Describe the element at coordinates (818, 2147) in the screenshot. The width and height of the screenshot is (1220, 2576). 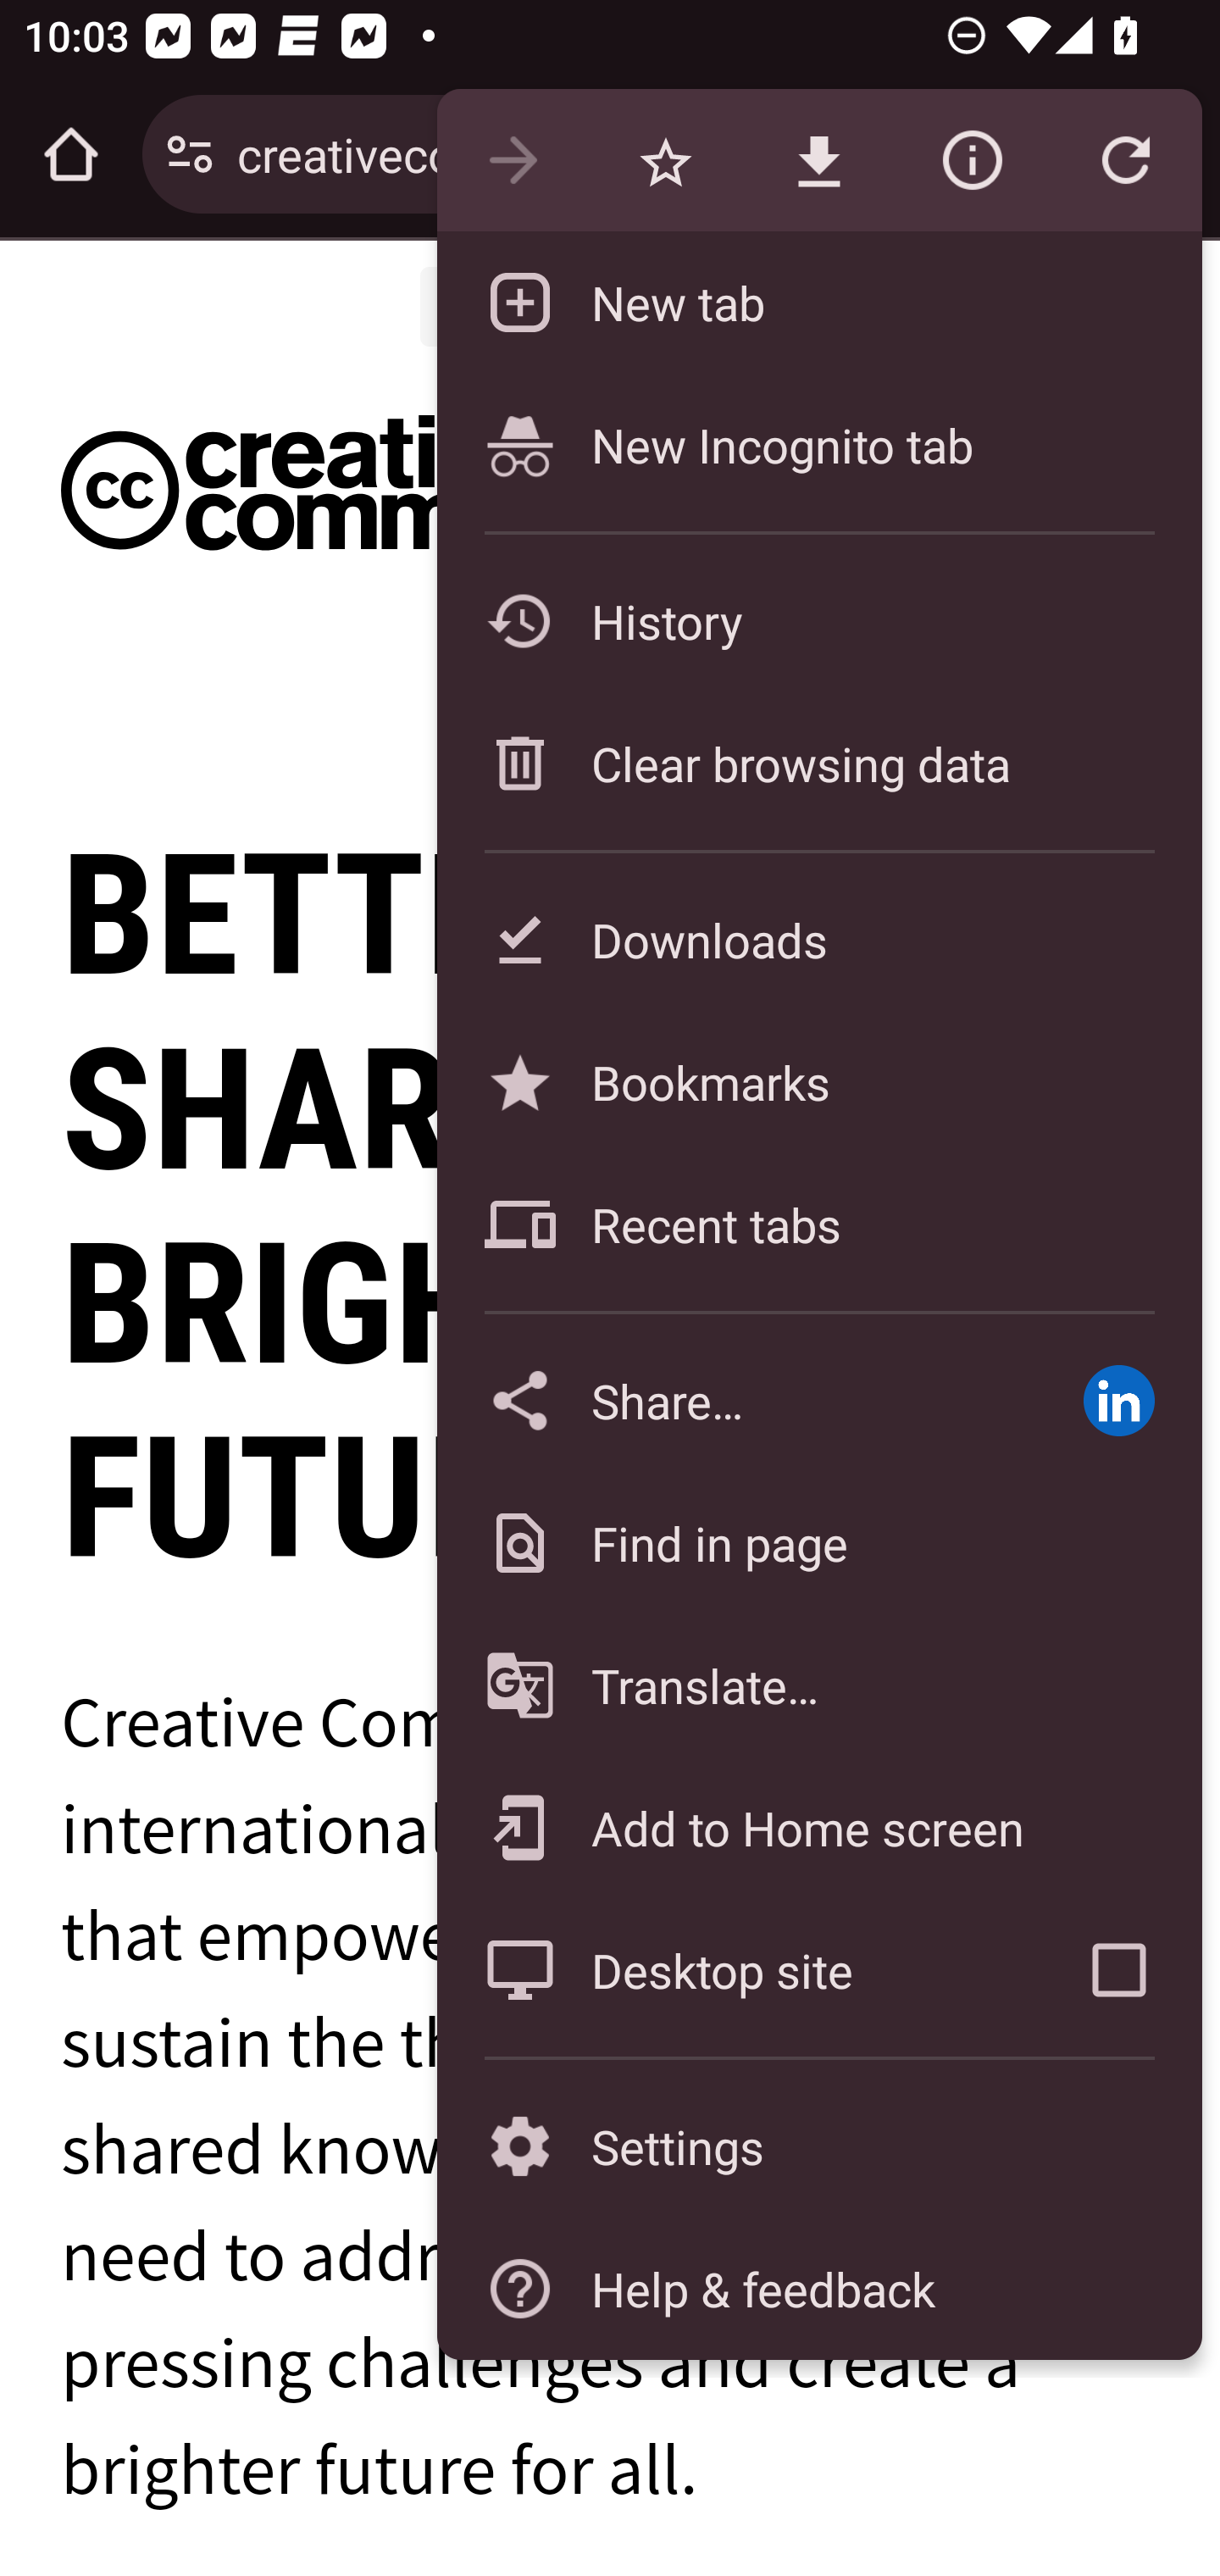
I see `Settings` at that location.